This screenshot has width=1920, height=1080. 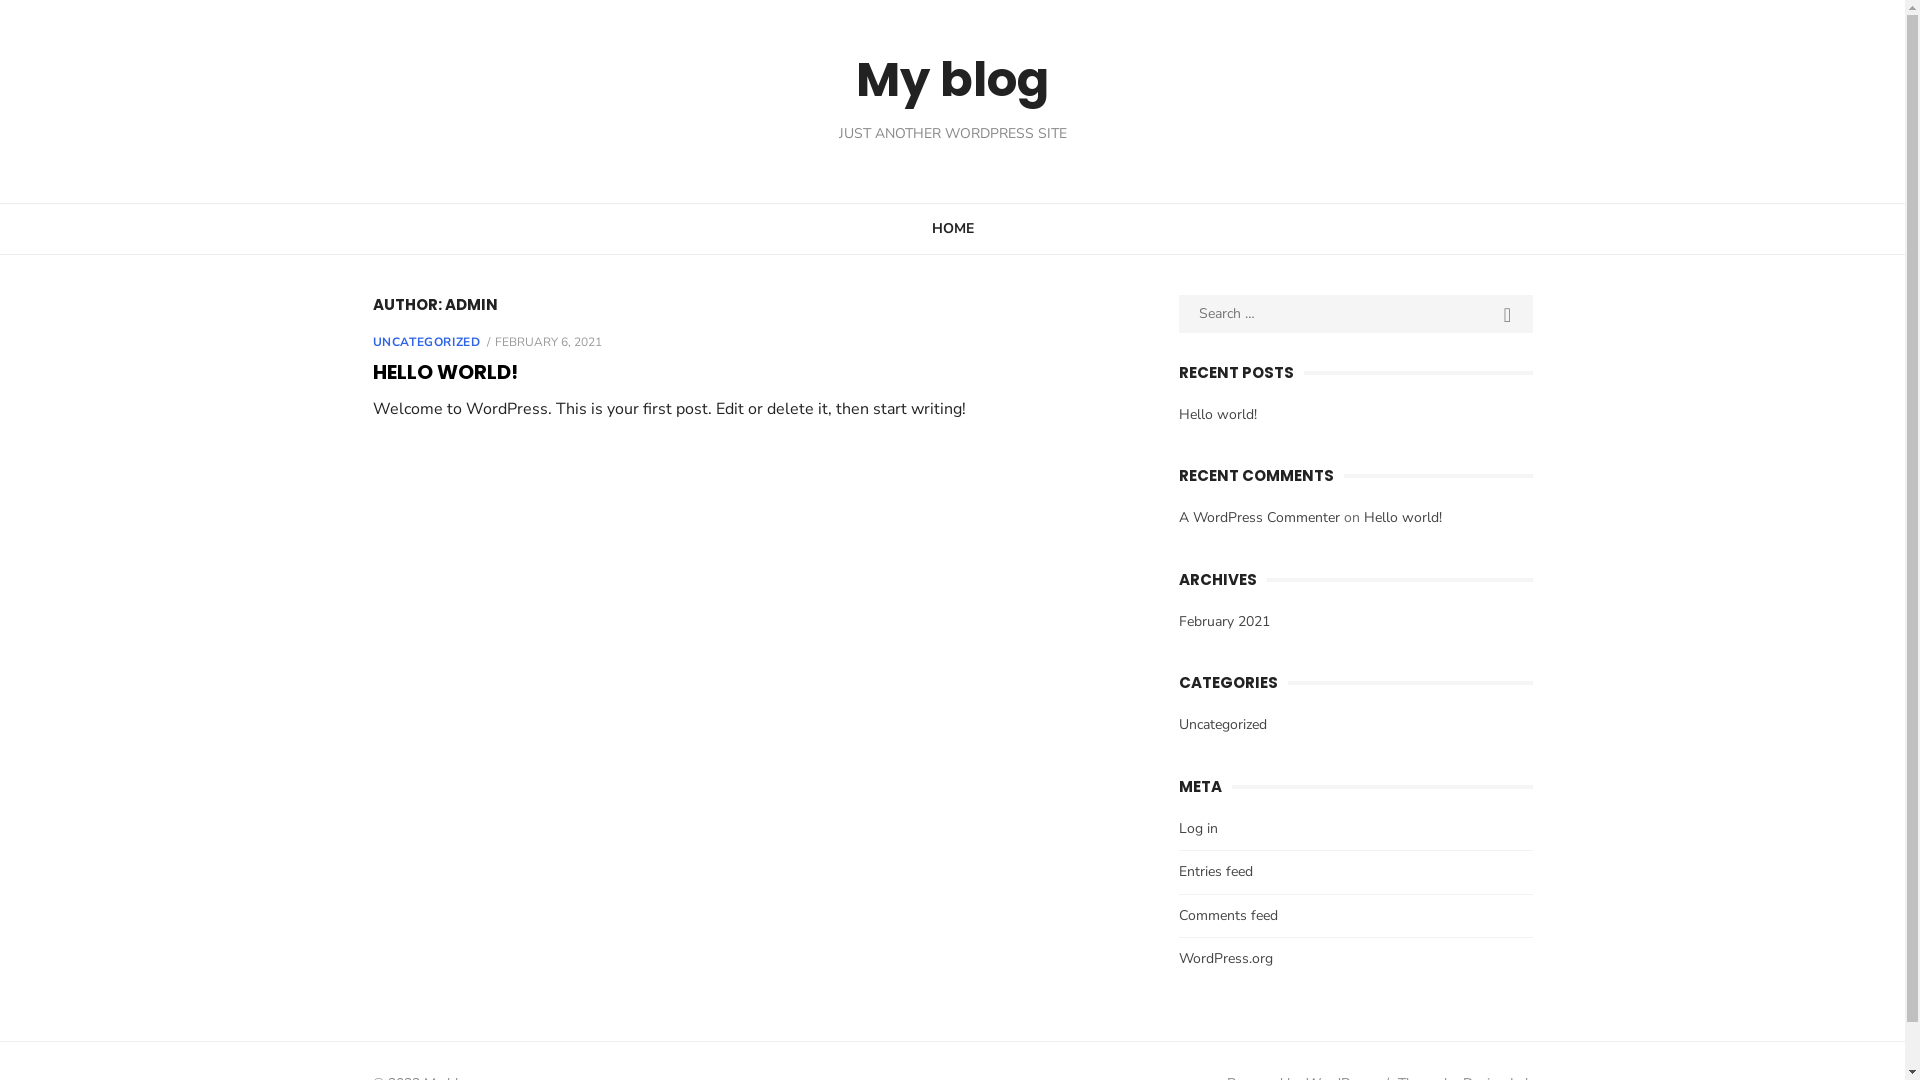 What do you see at coordinates (1226, 958) in the screenshot?
I see `WordPress.org` at bounding box center [1226, 958].